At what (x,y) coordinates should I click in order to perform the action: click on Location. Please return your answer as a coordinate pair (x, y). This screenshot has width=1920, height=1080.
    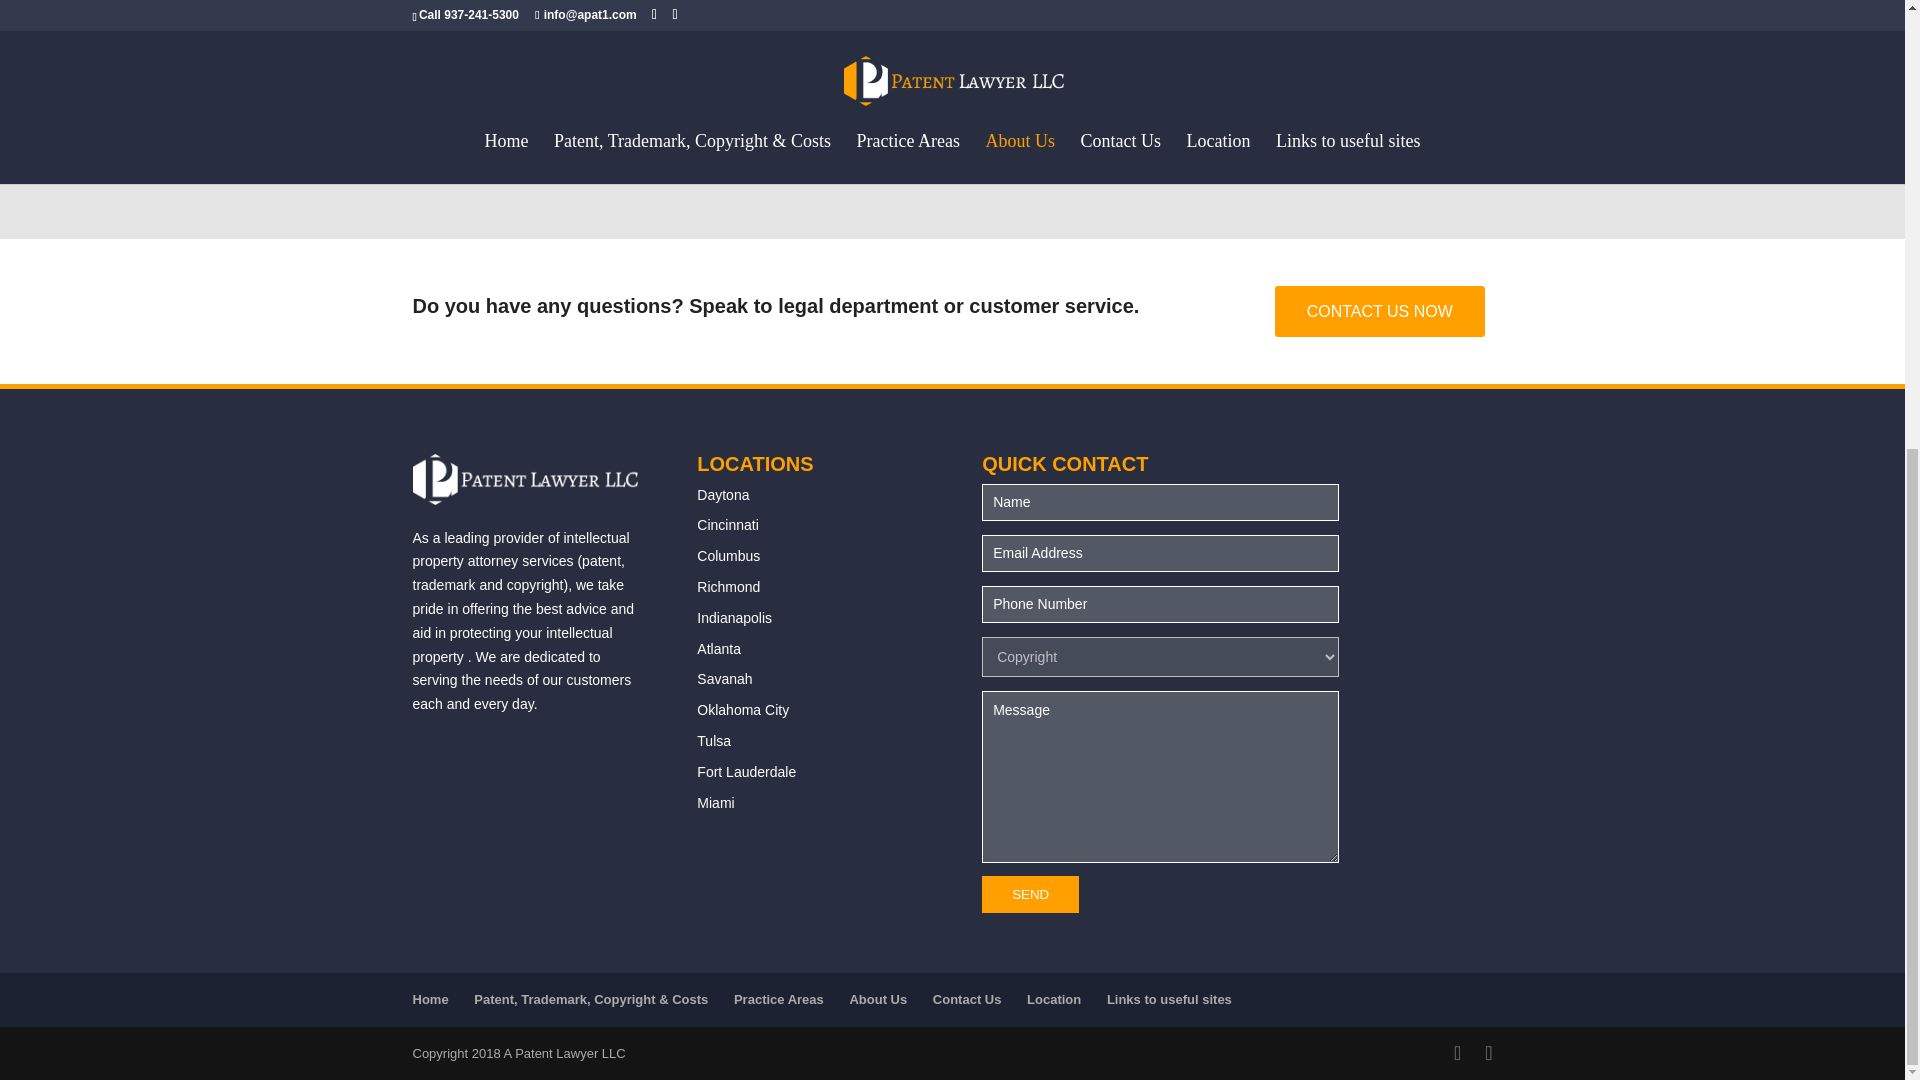
    Looking at the image, I should click on (1054, 999).